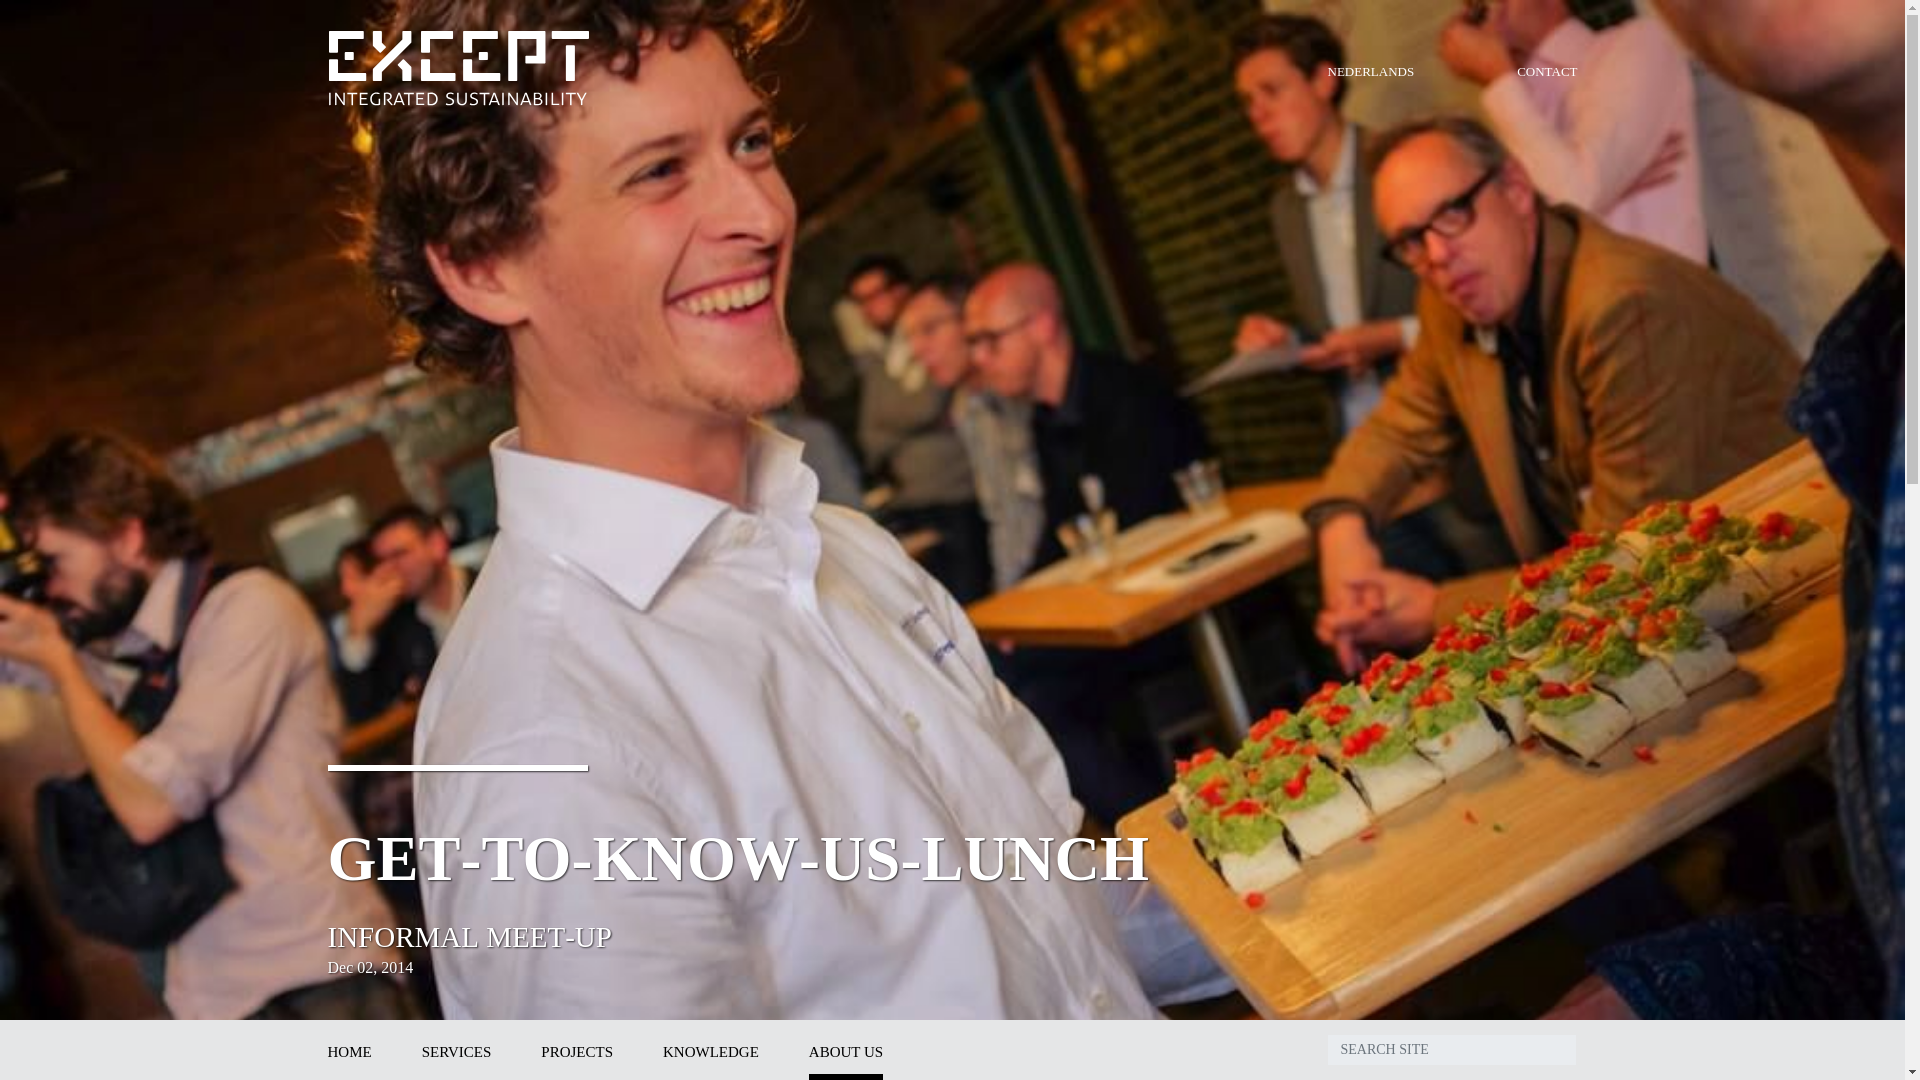  I want to click on KNOWLEDGE, so click(710, 1050).